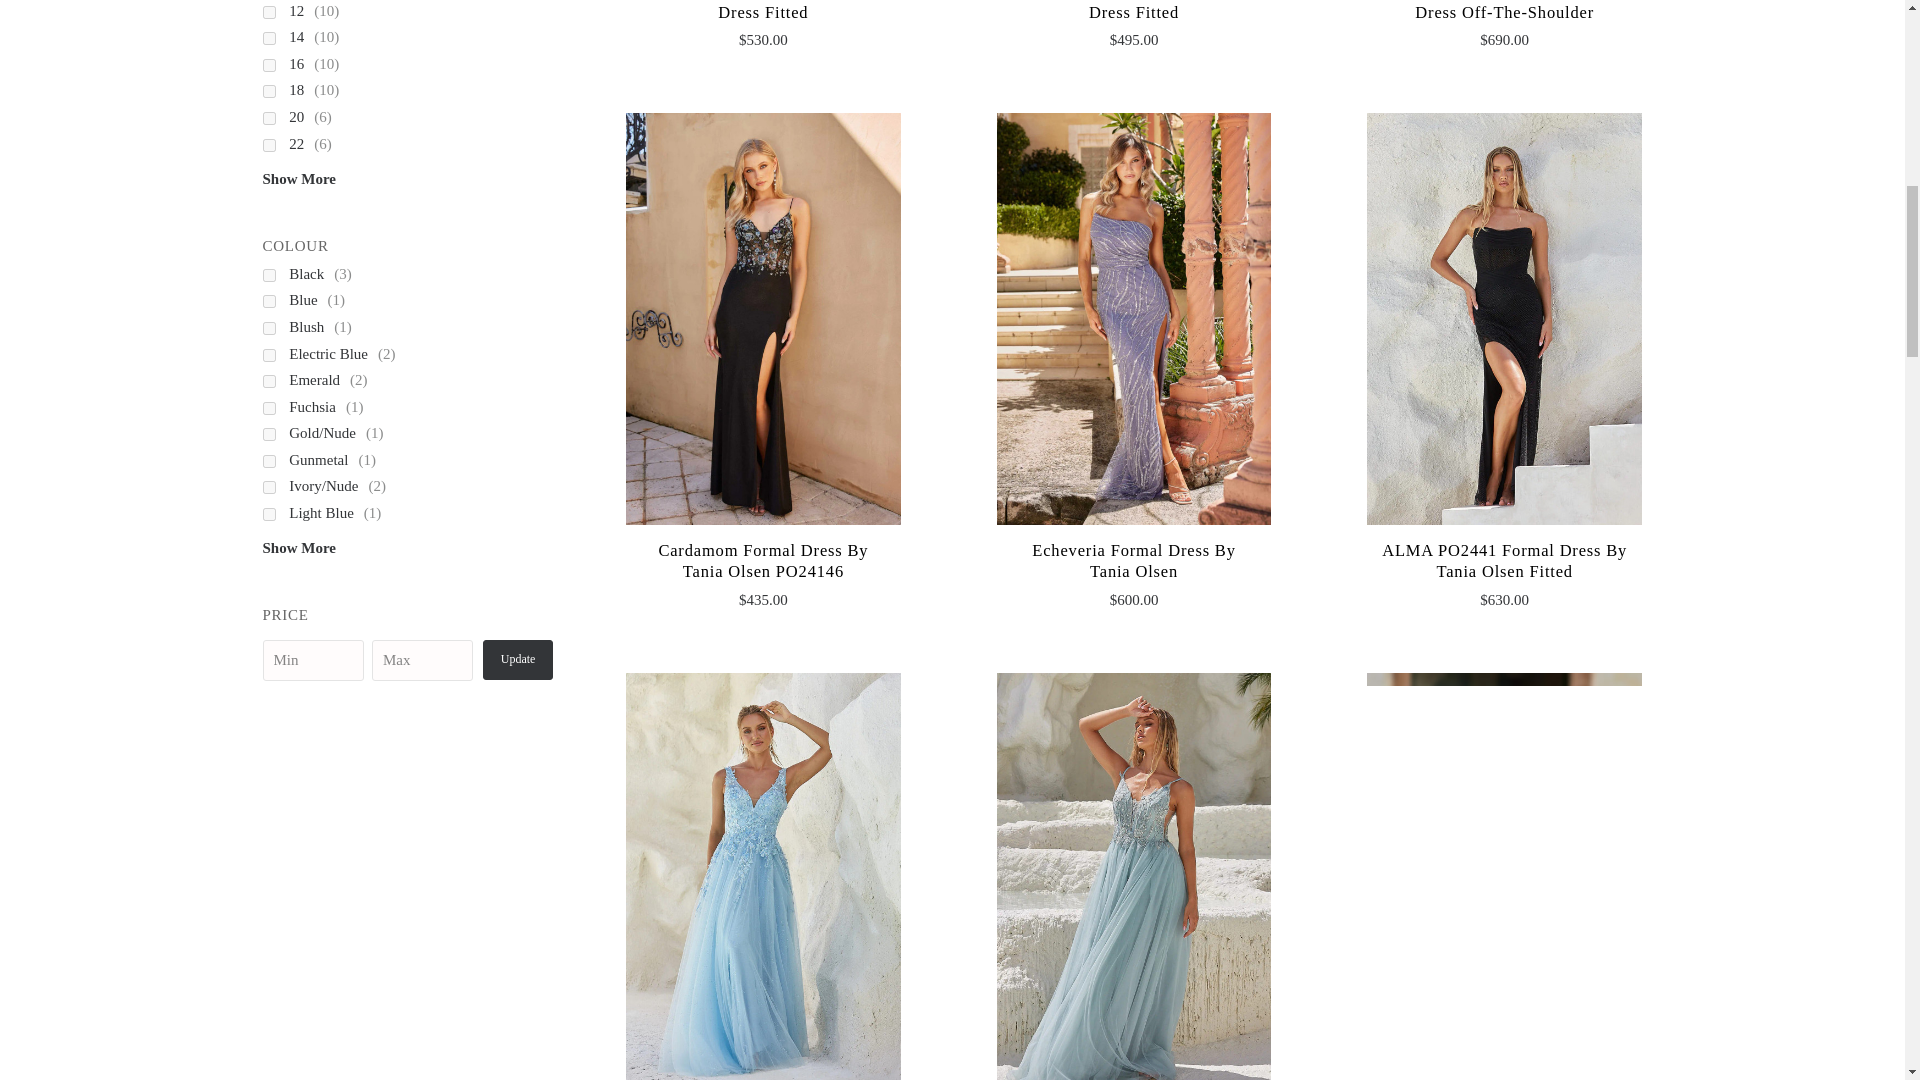 The image size is (1920, 1080). I want to click on on, so click(268, 12).